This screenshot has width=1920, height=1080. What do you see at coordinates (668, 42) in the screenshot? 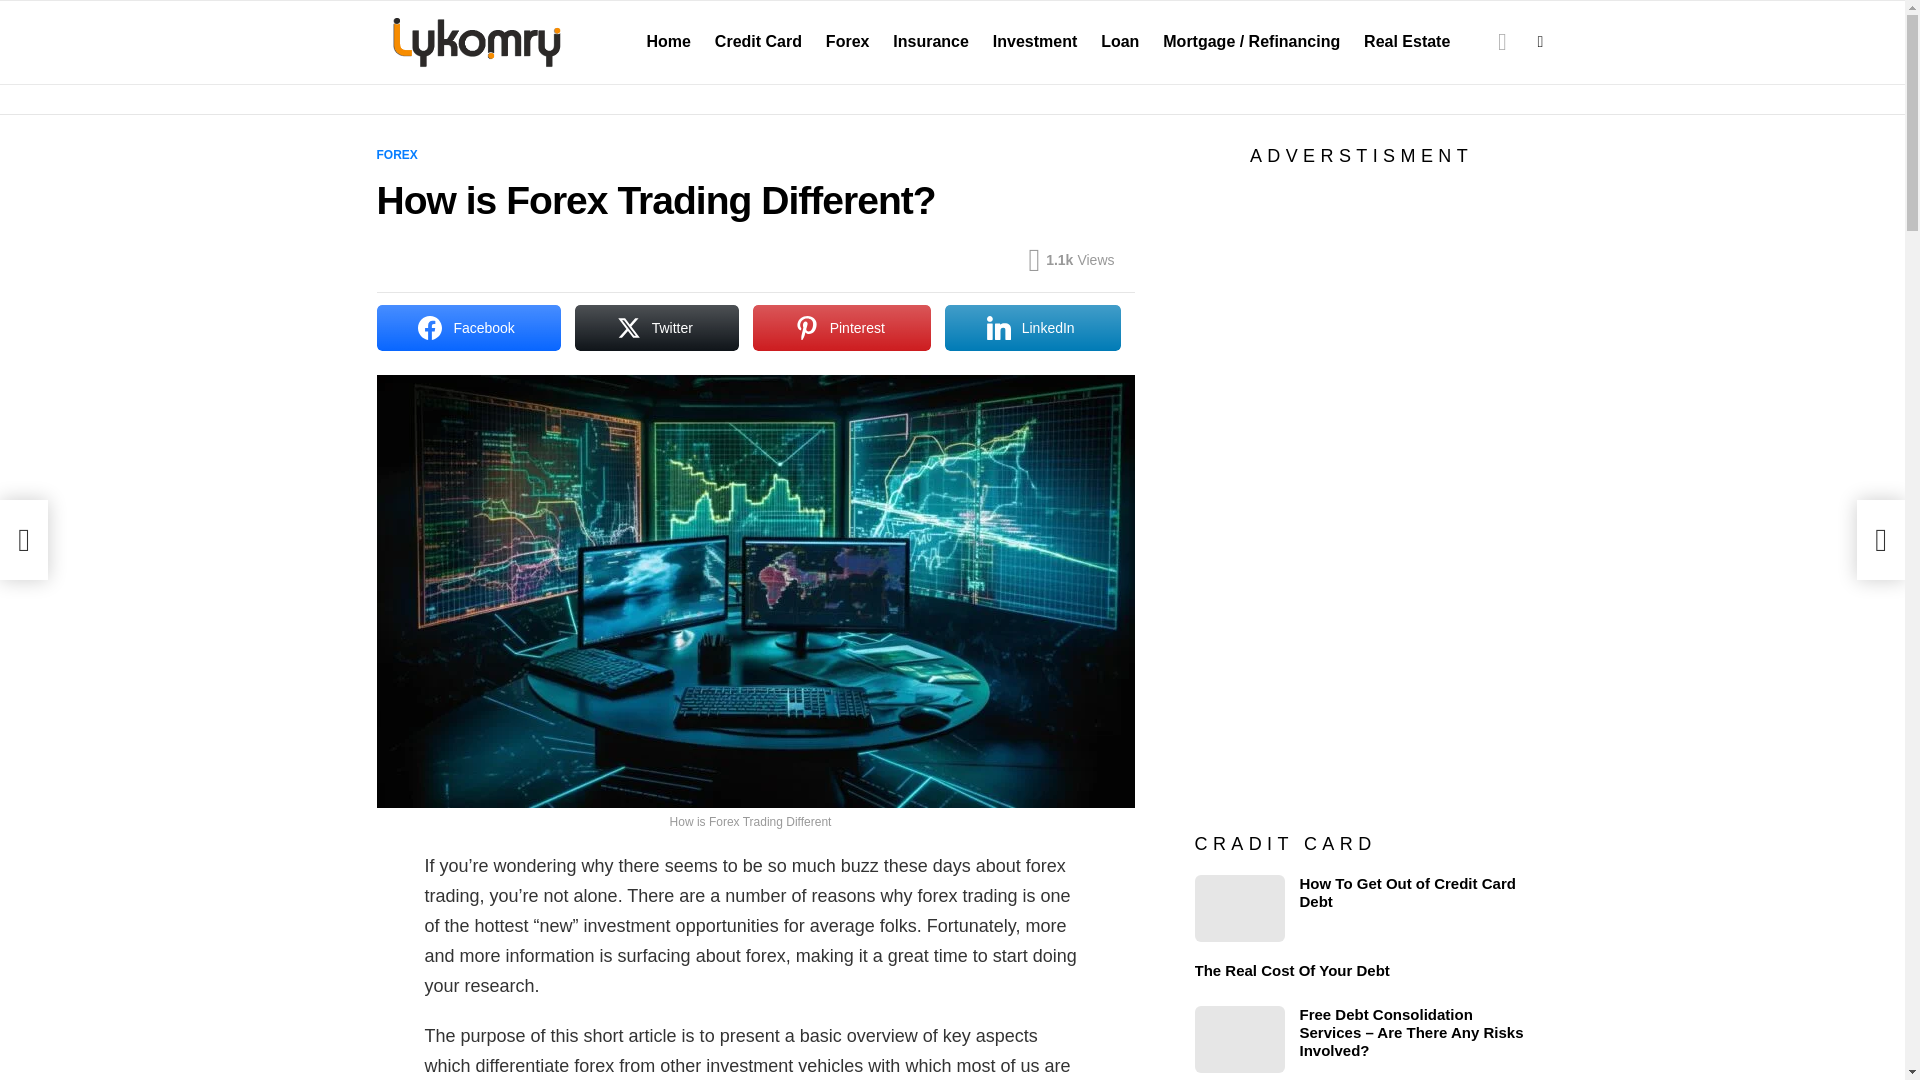
I see `Home` at bounding box center [668, 42].